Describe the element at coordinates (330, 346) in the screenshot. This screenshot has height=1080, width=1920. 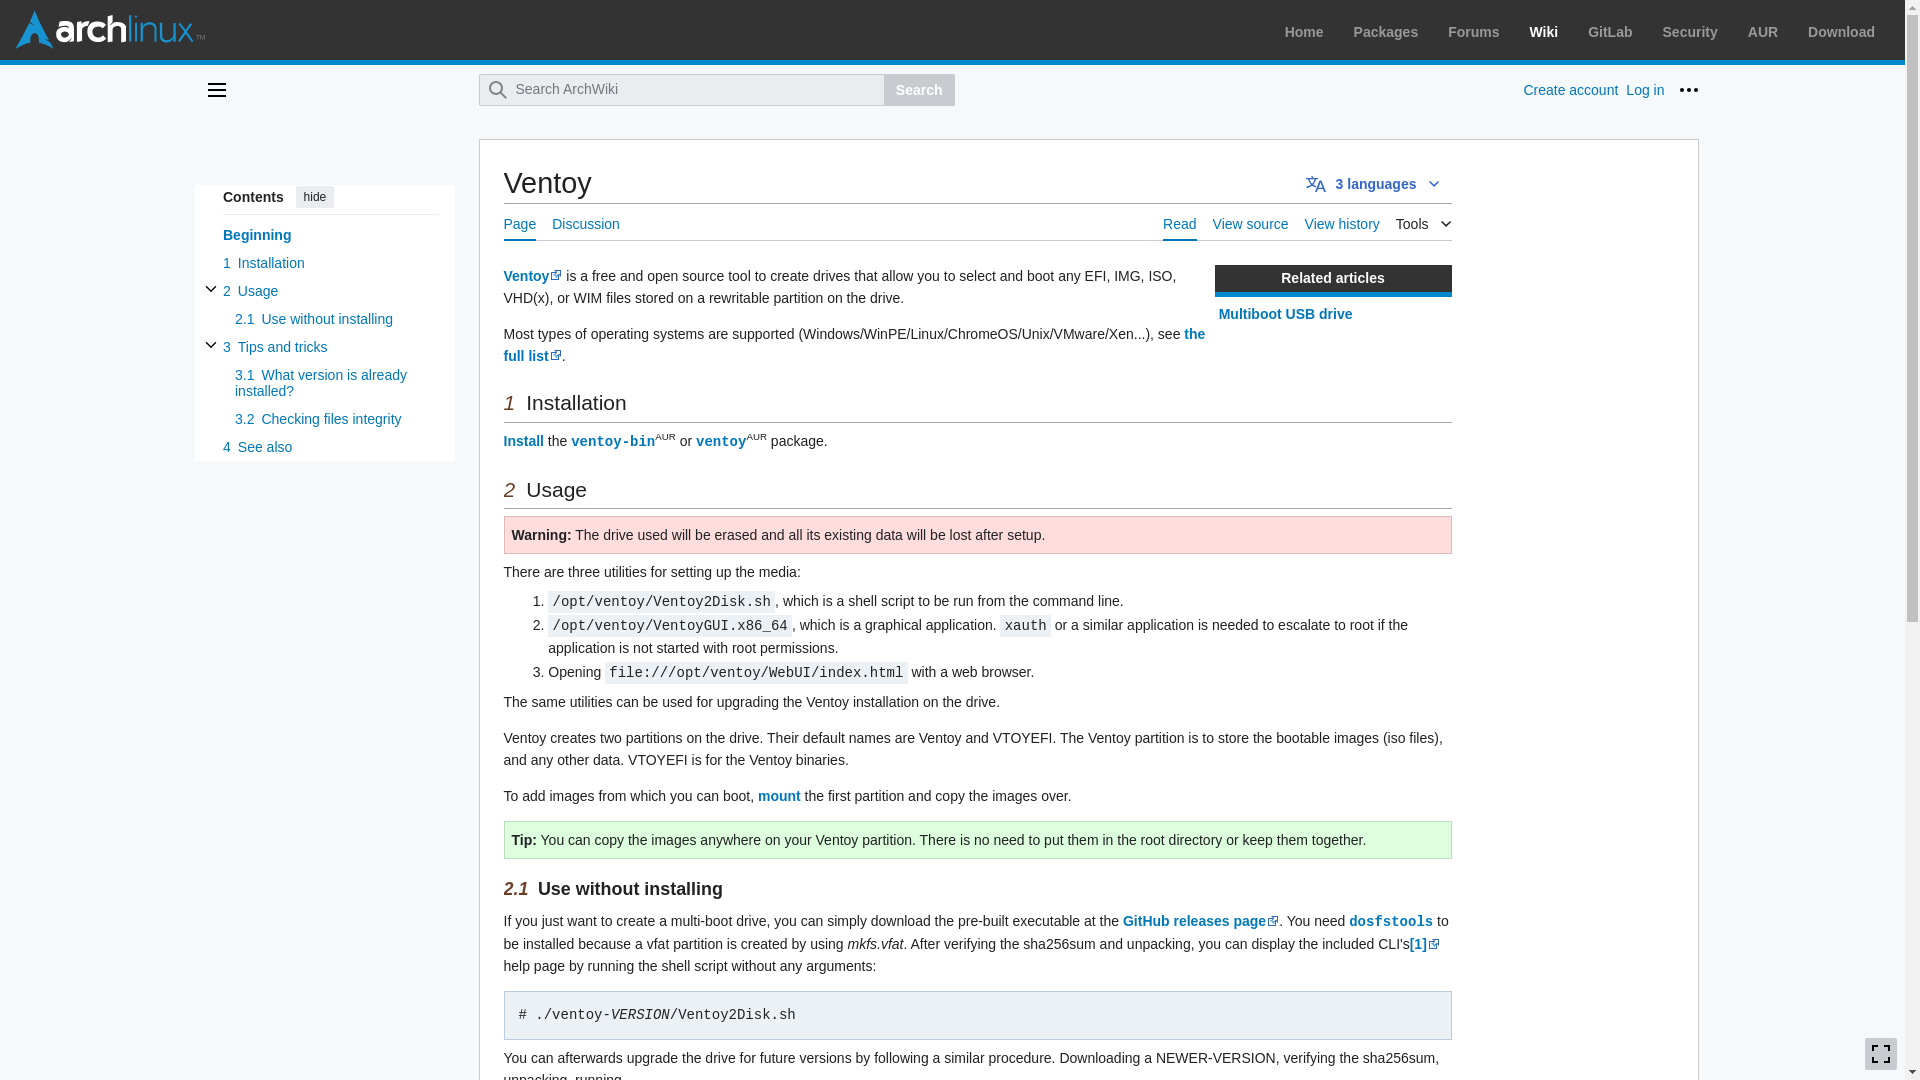
I see `3Tips and tricks` at that location.